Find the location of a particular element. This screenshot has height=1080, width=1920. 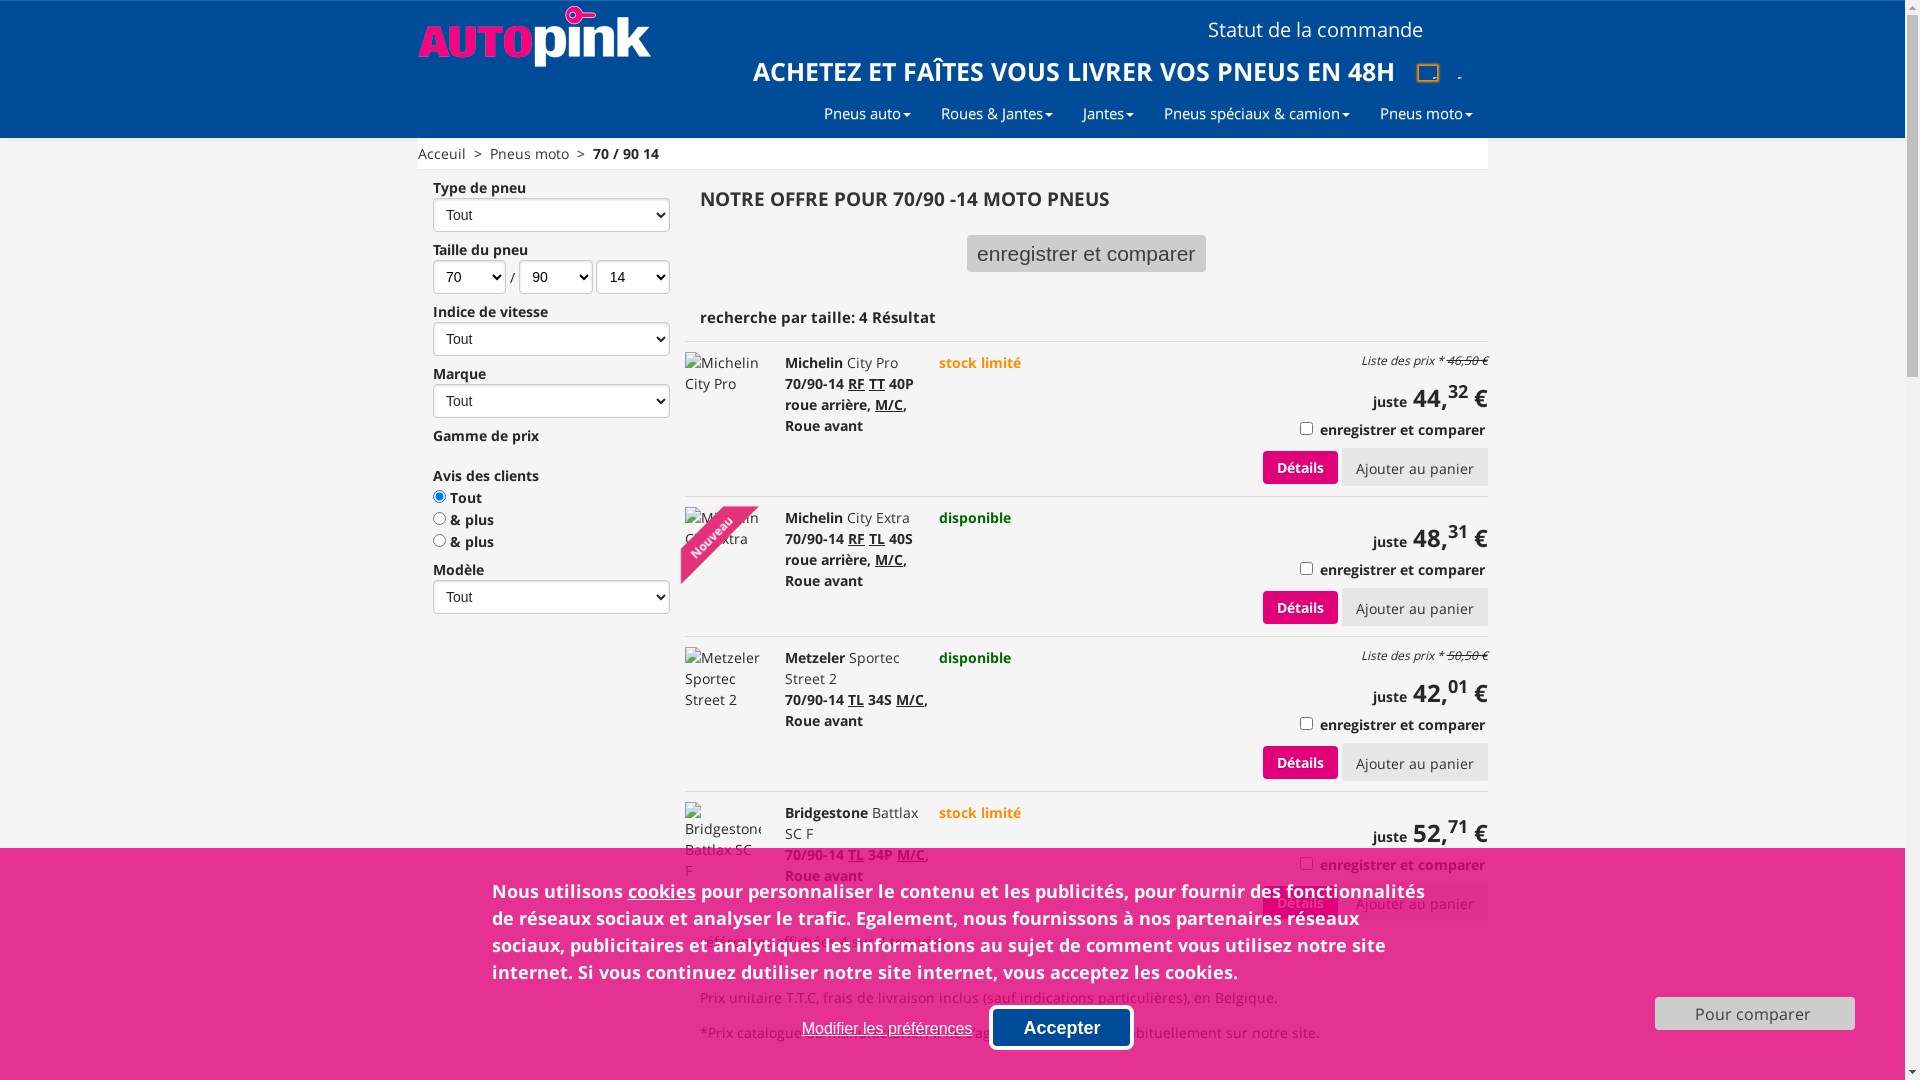

[NL] is located at coordinates (1453, 73).